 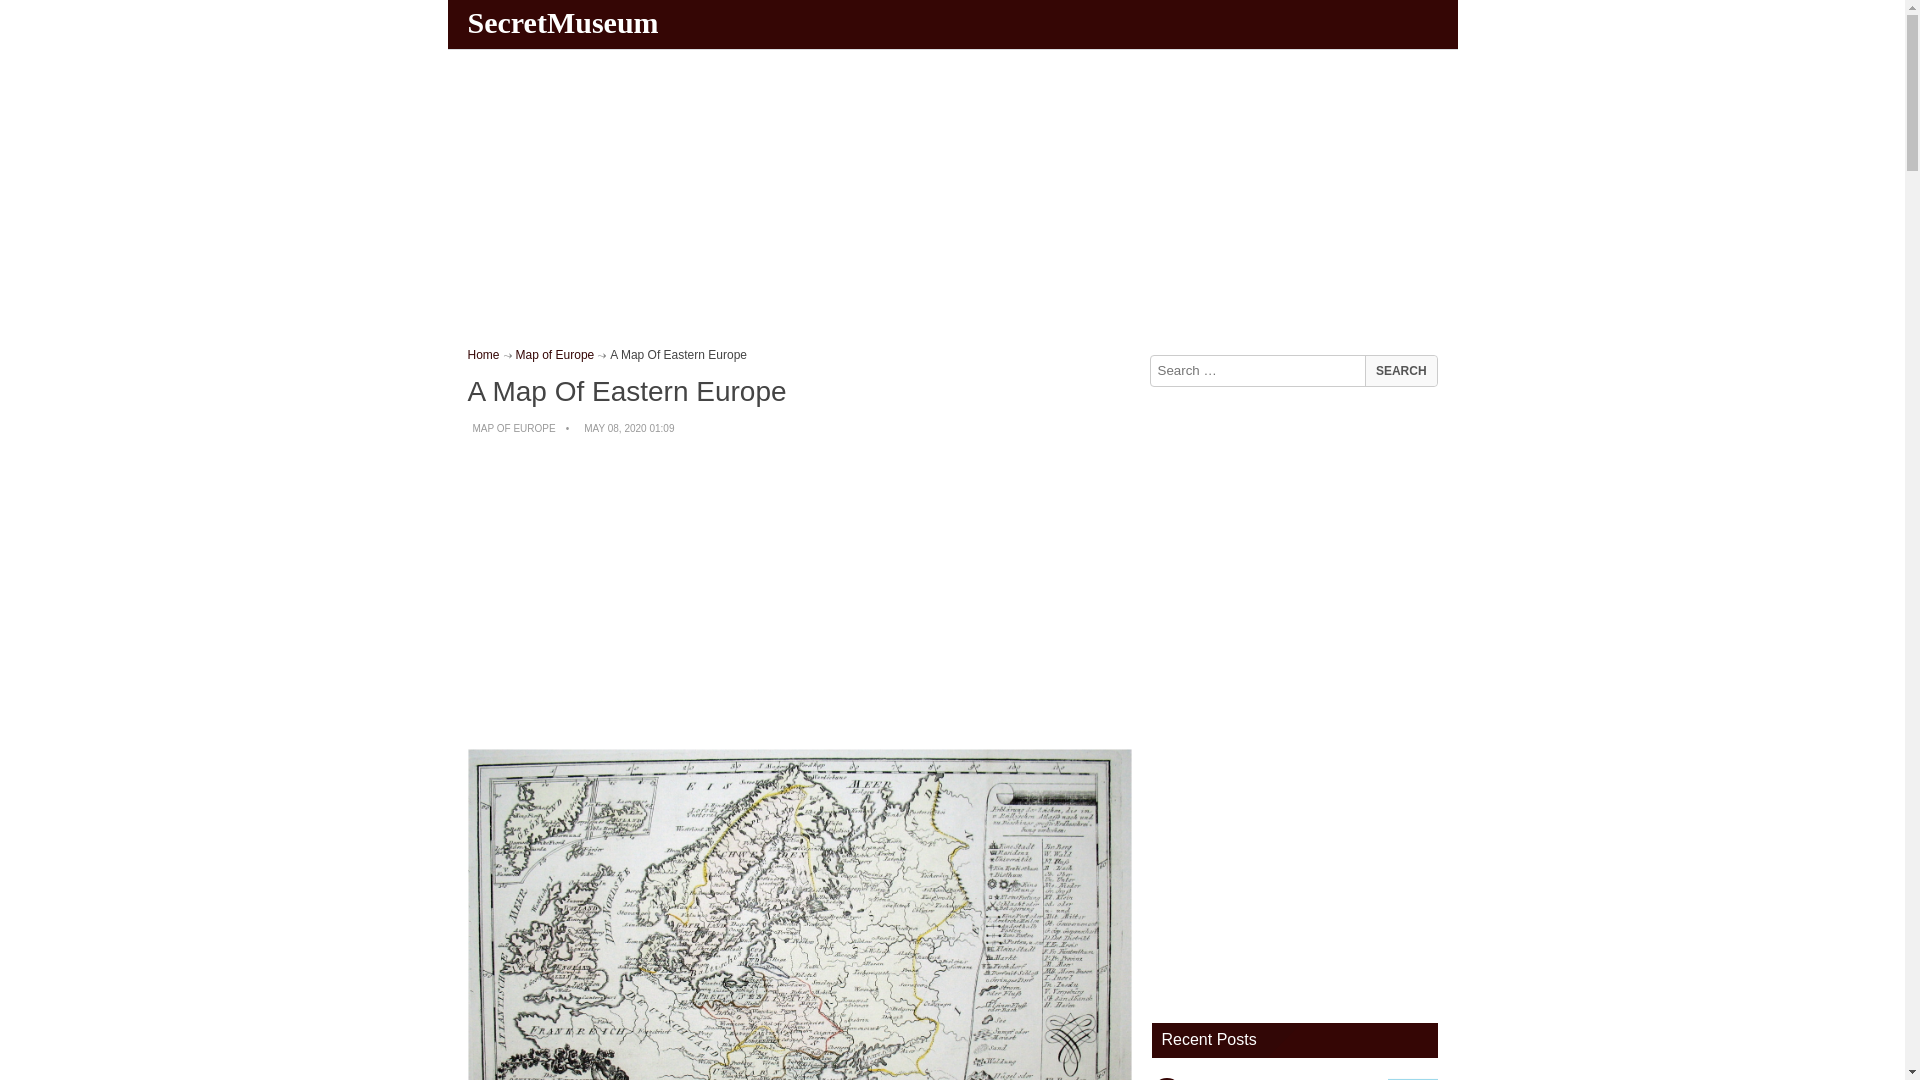 What do you see at coordinates (1400, 370) in the screenshot?
I see `Search` at bounding box center [1400, 370].